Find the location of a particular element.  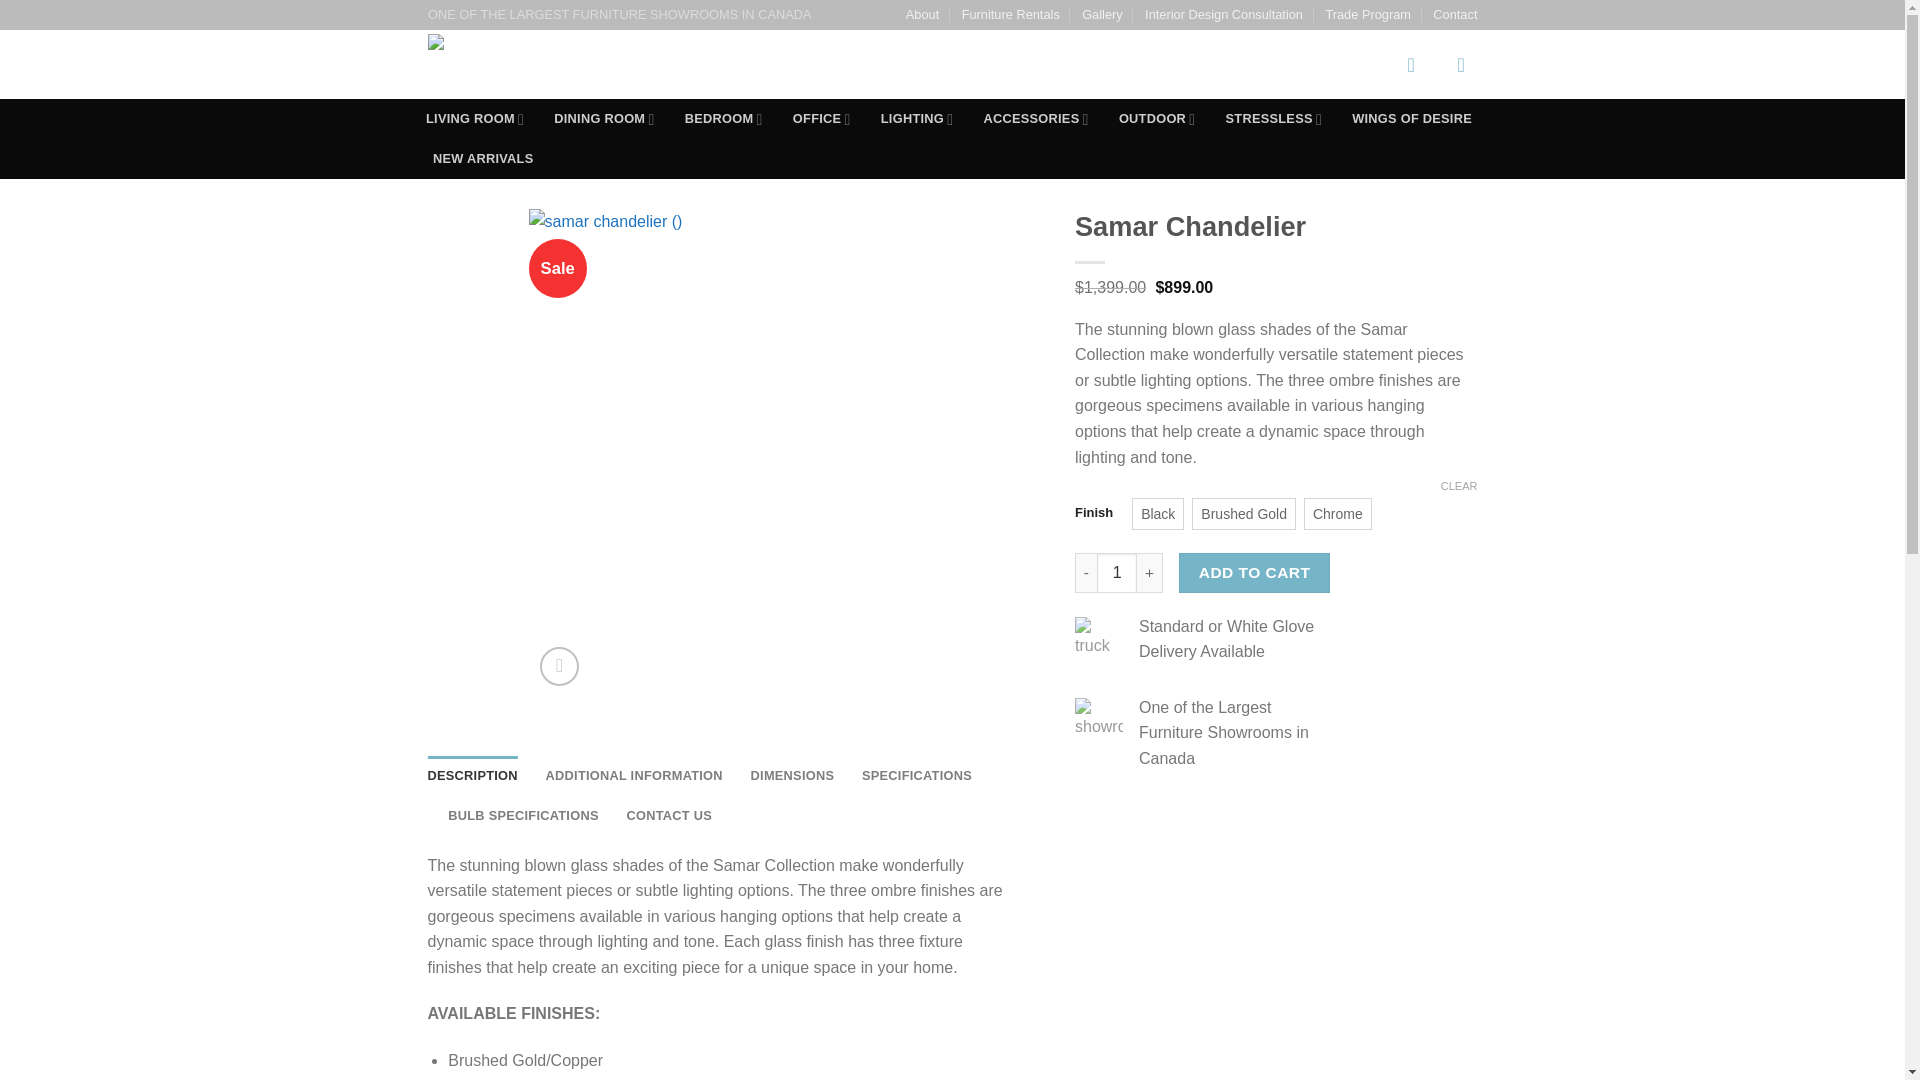

Interior Design Consultation is located at coordinates (1224, 15).